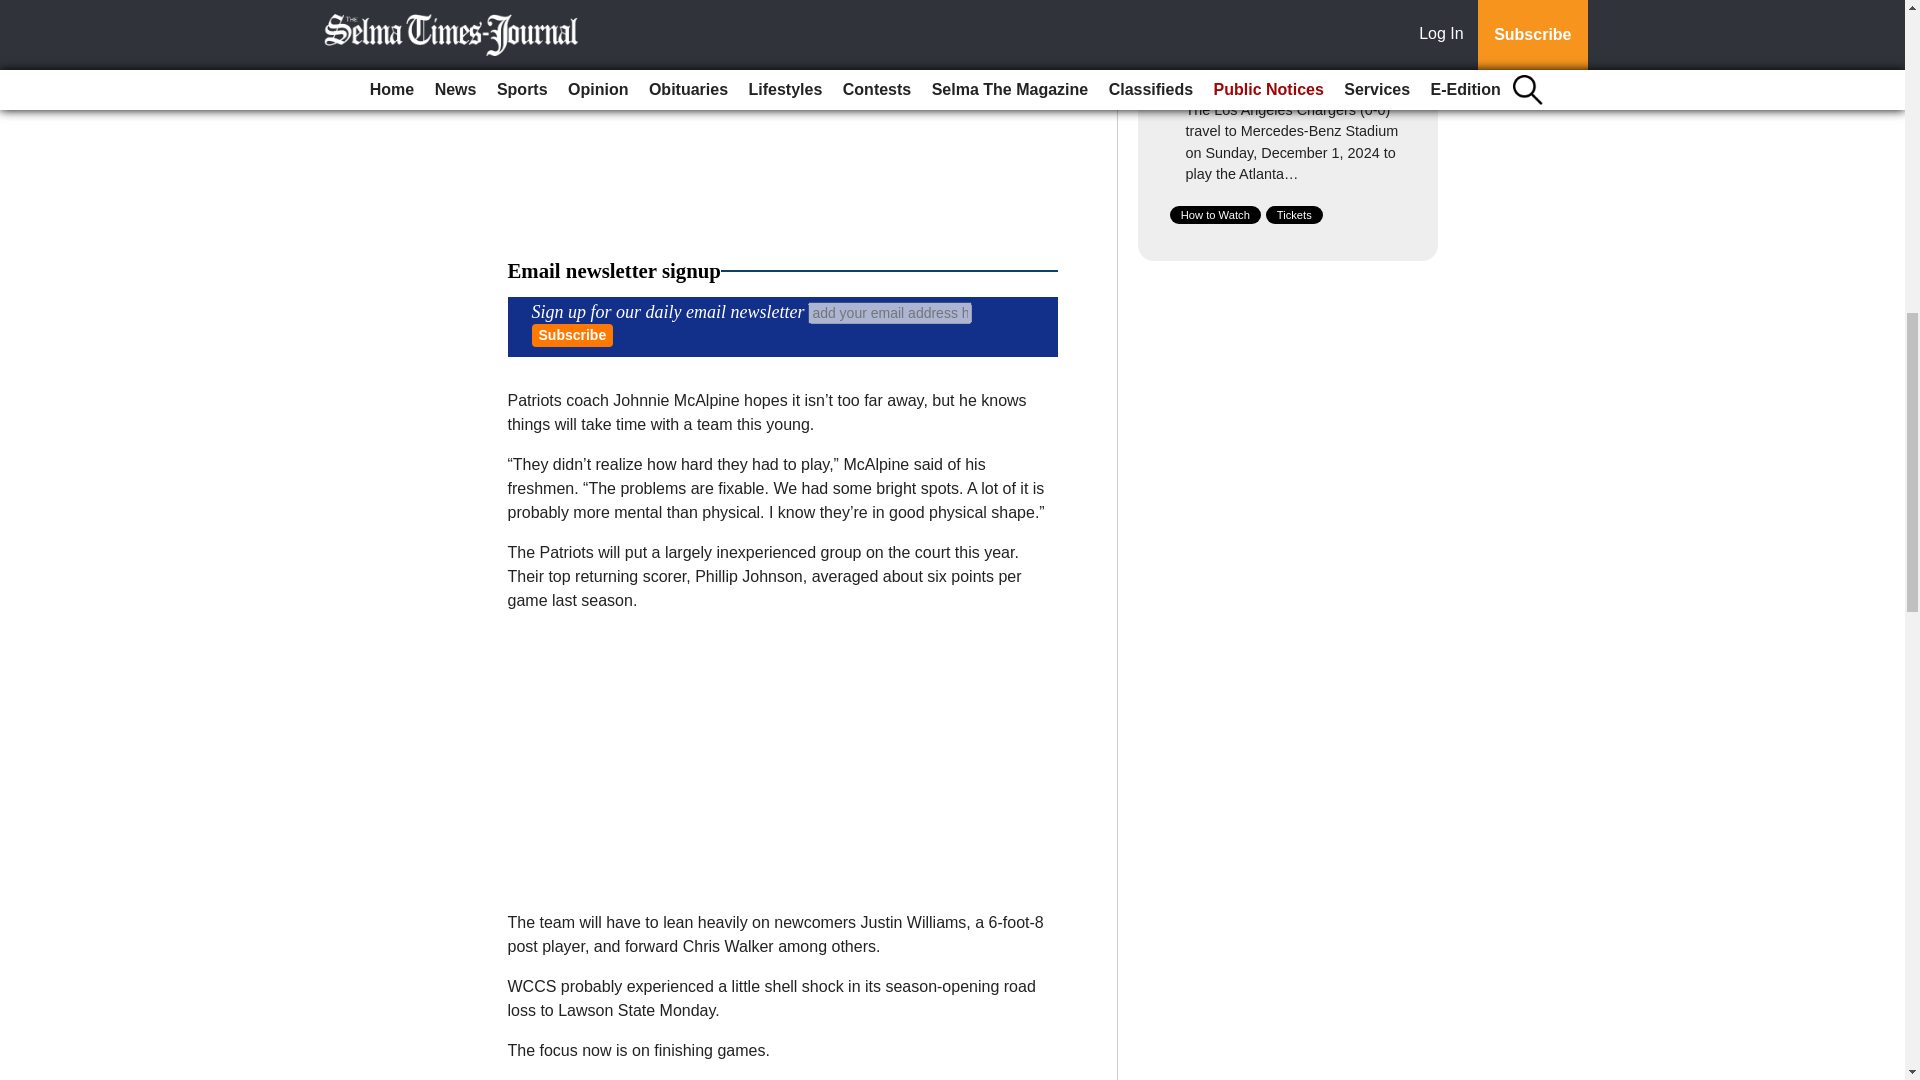 The width and height of the screenshot is (1920, 1080). Describe the element at coordinates (1215, 214) in the screenshot. I see `How to Watch` at that location.